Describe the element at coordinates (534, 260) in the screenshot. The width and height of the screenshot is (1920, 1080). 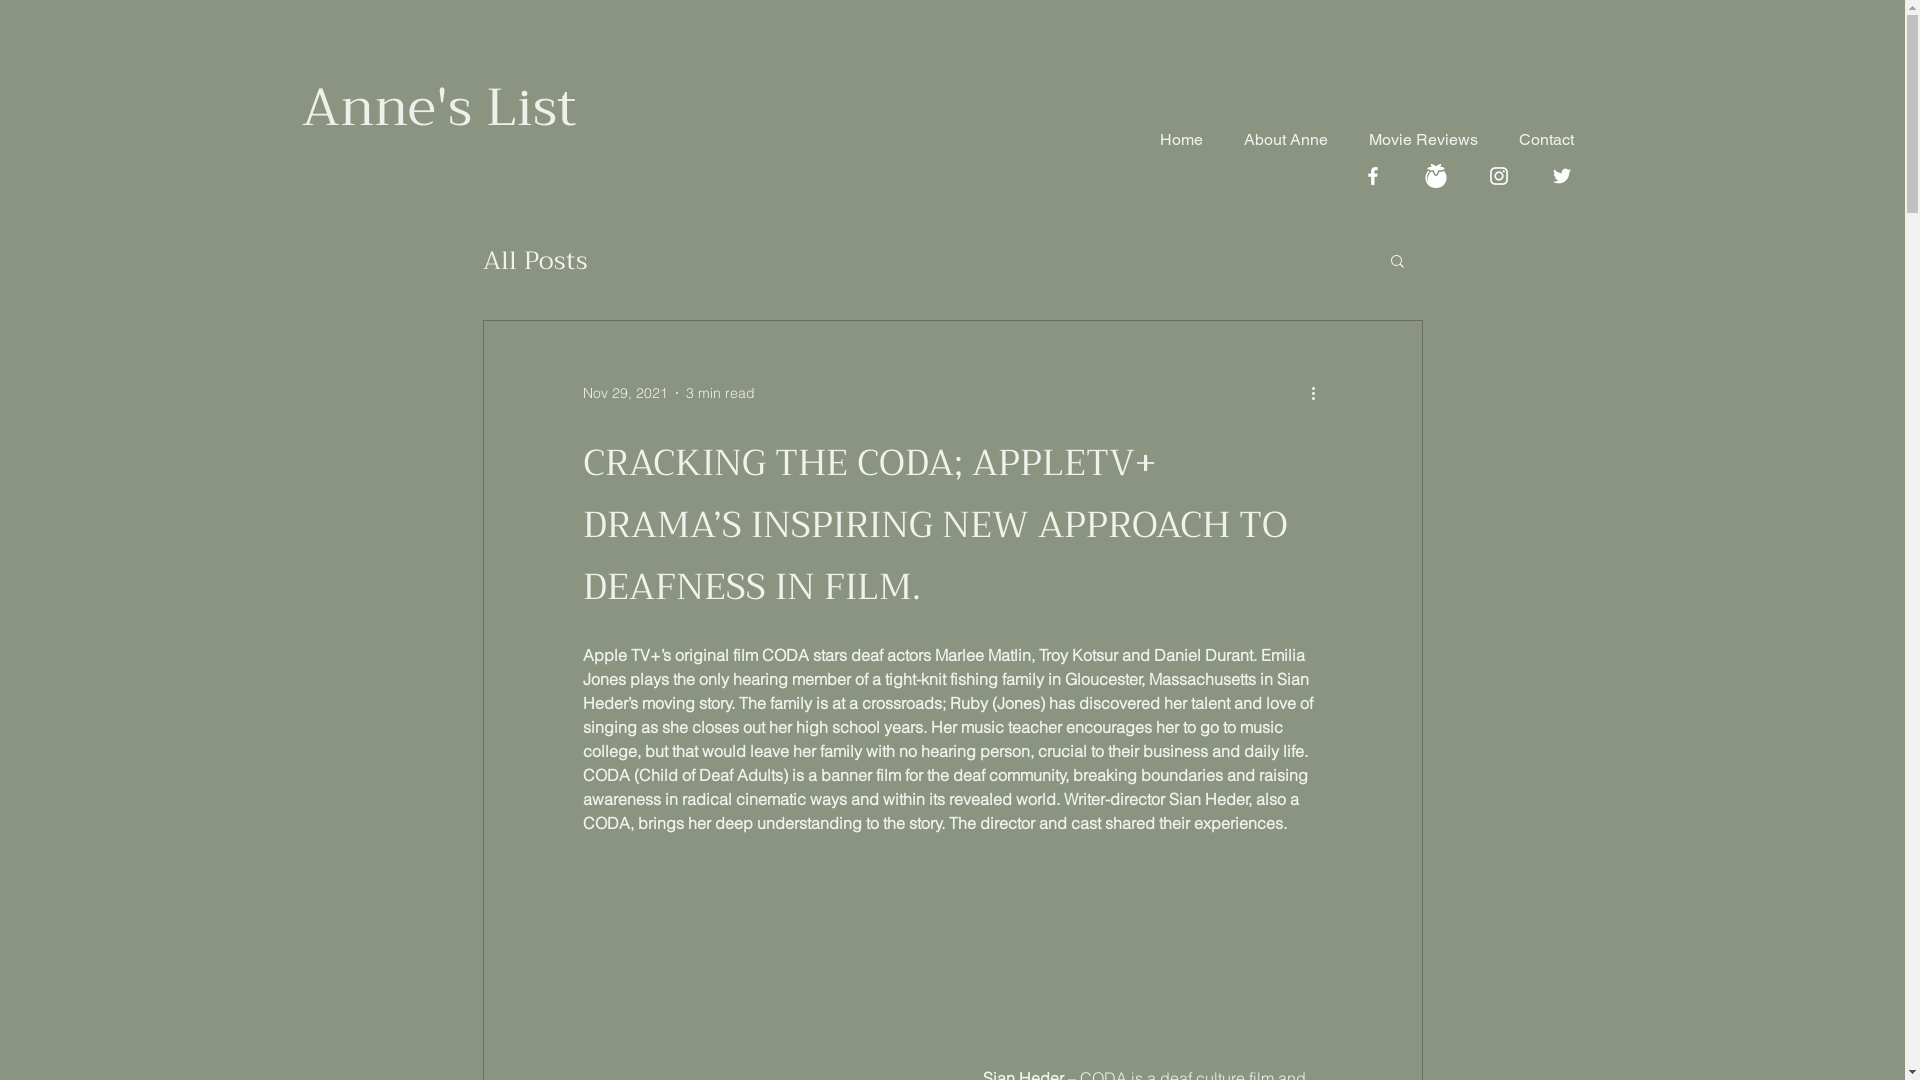
I see `All Posts` at that location.